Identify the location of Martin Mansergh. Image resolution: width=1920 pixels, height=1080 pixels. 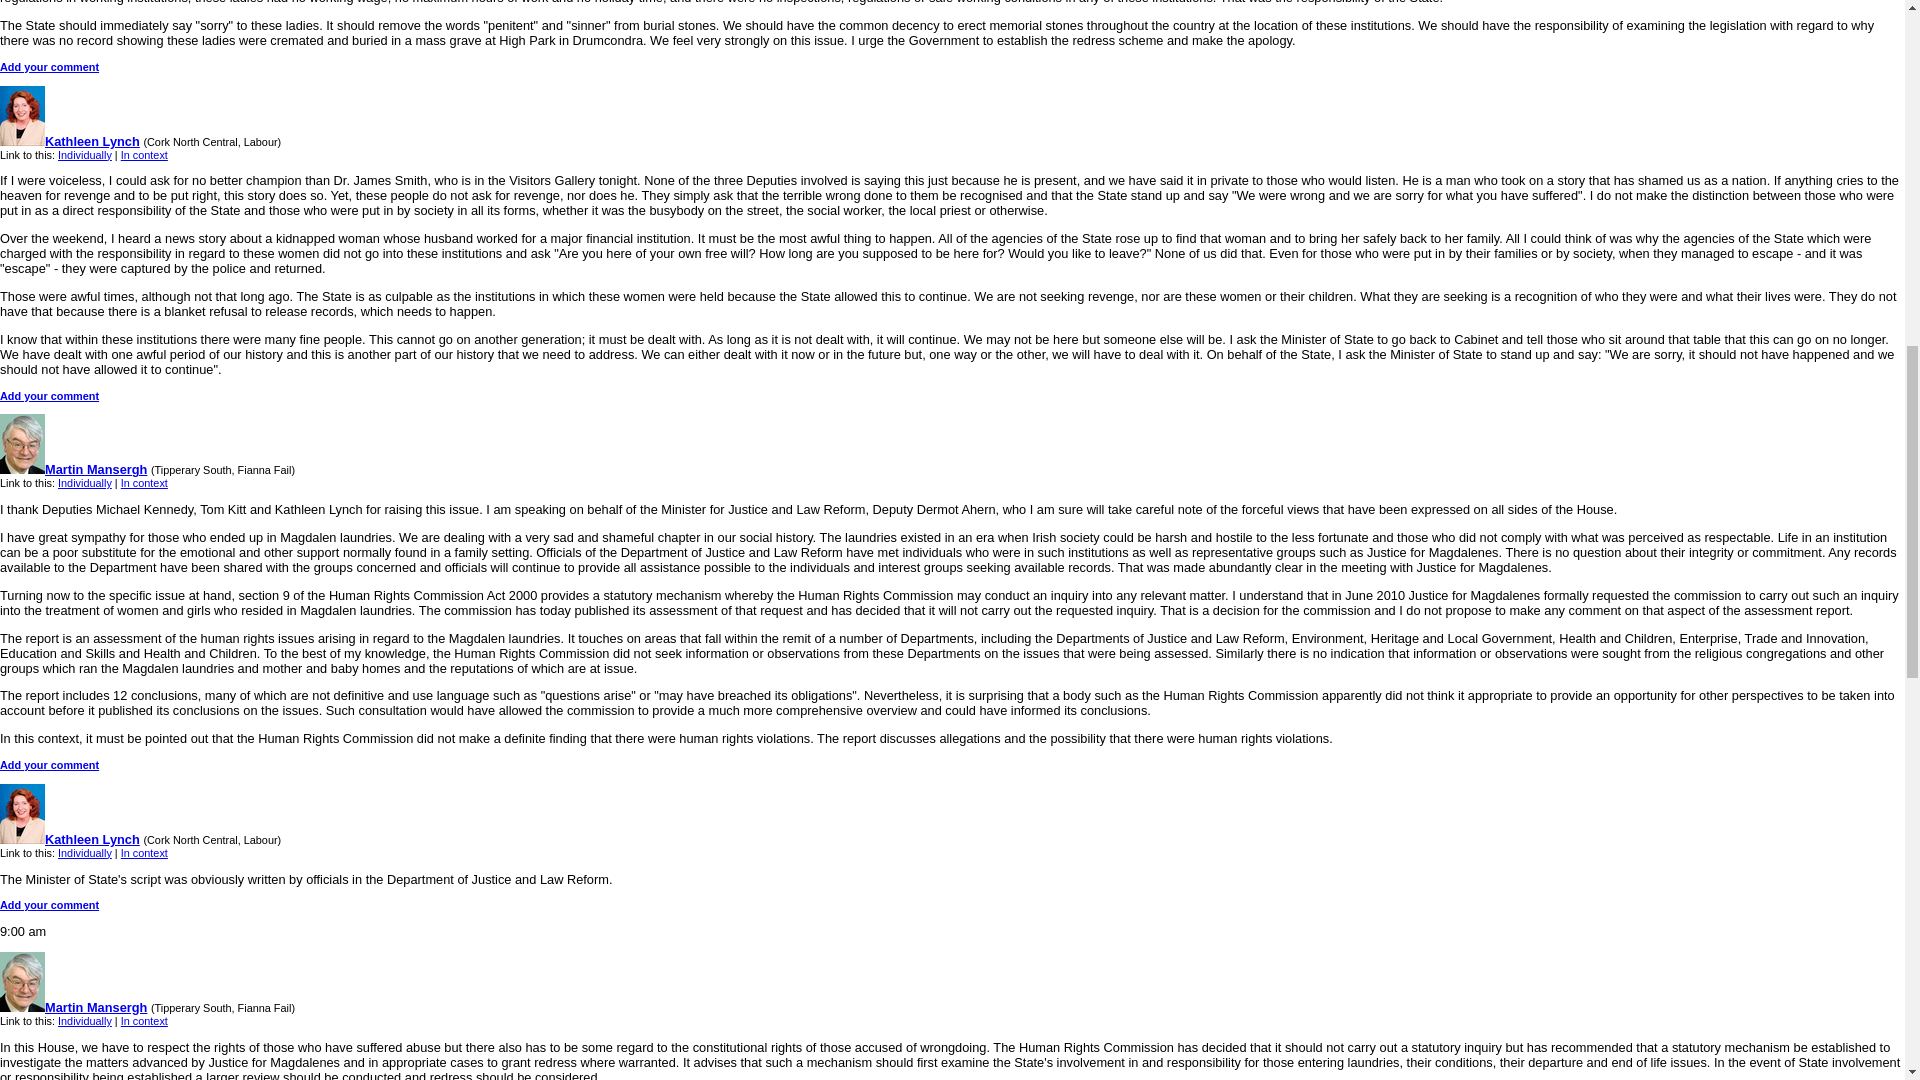
(74, 470).